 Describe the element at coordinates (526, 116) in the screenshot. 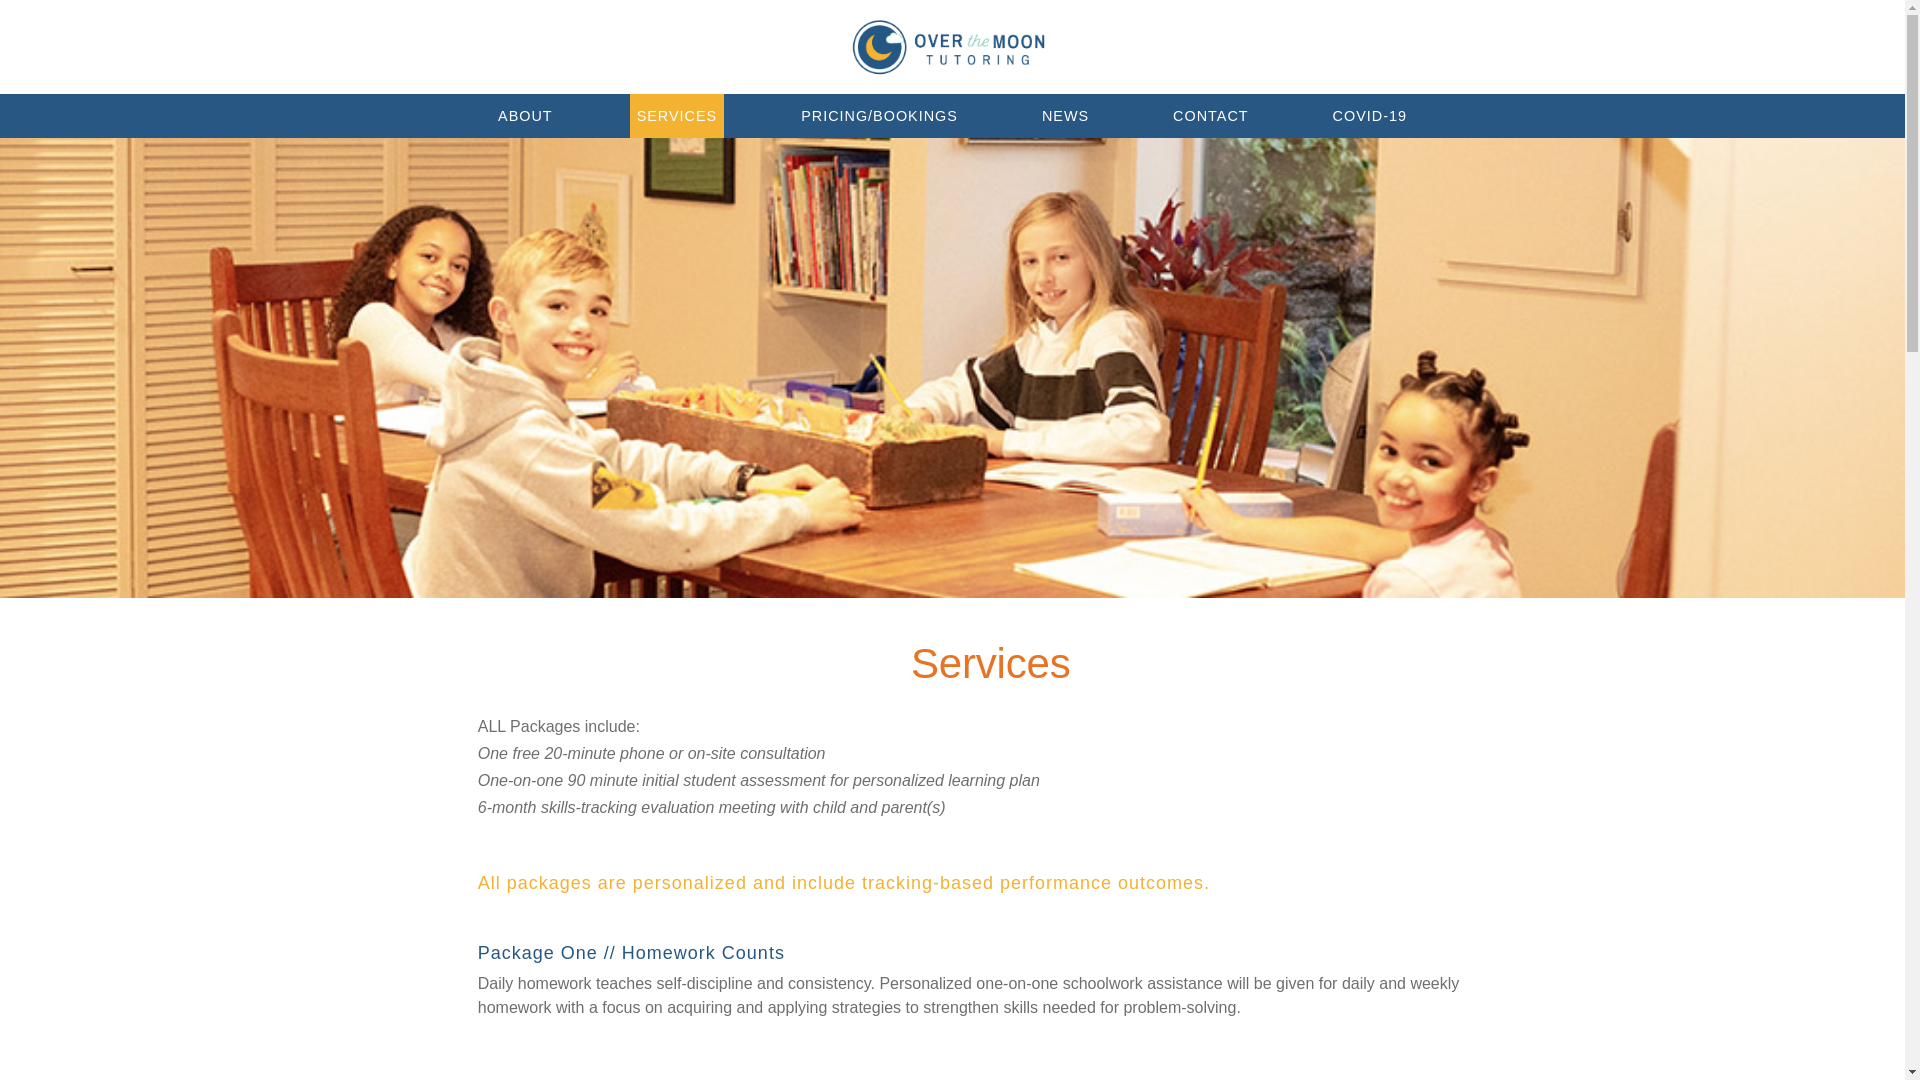

I see `ABOUT` at that location.